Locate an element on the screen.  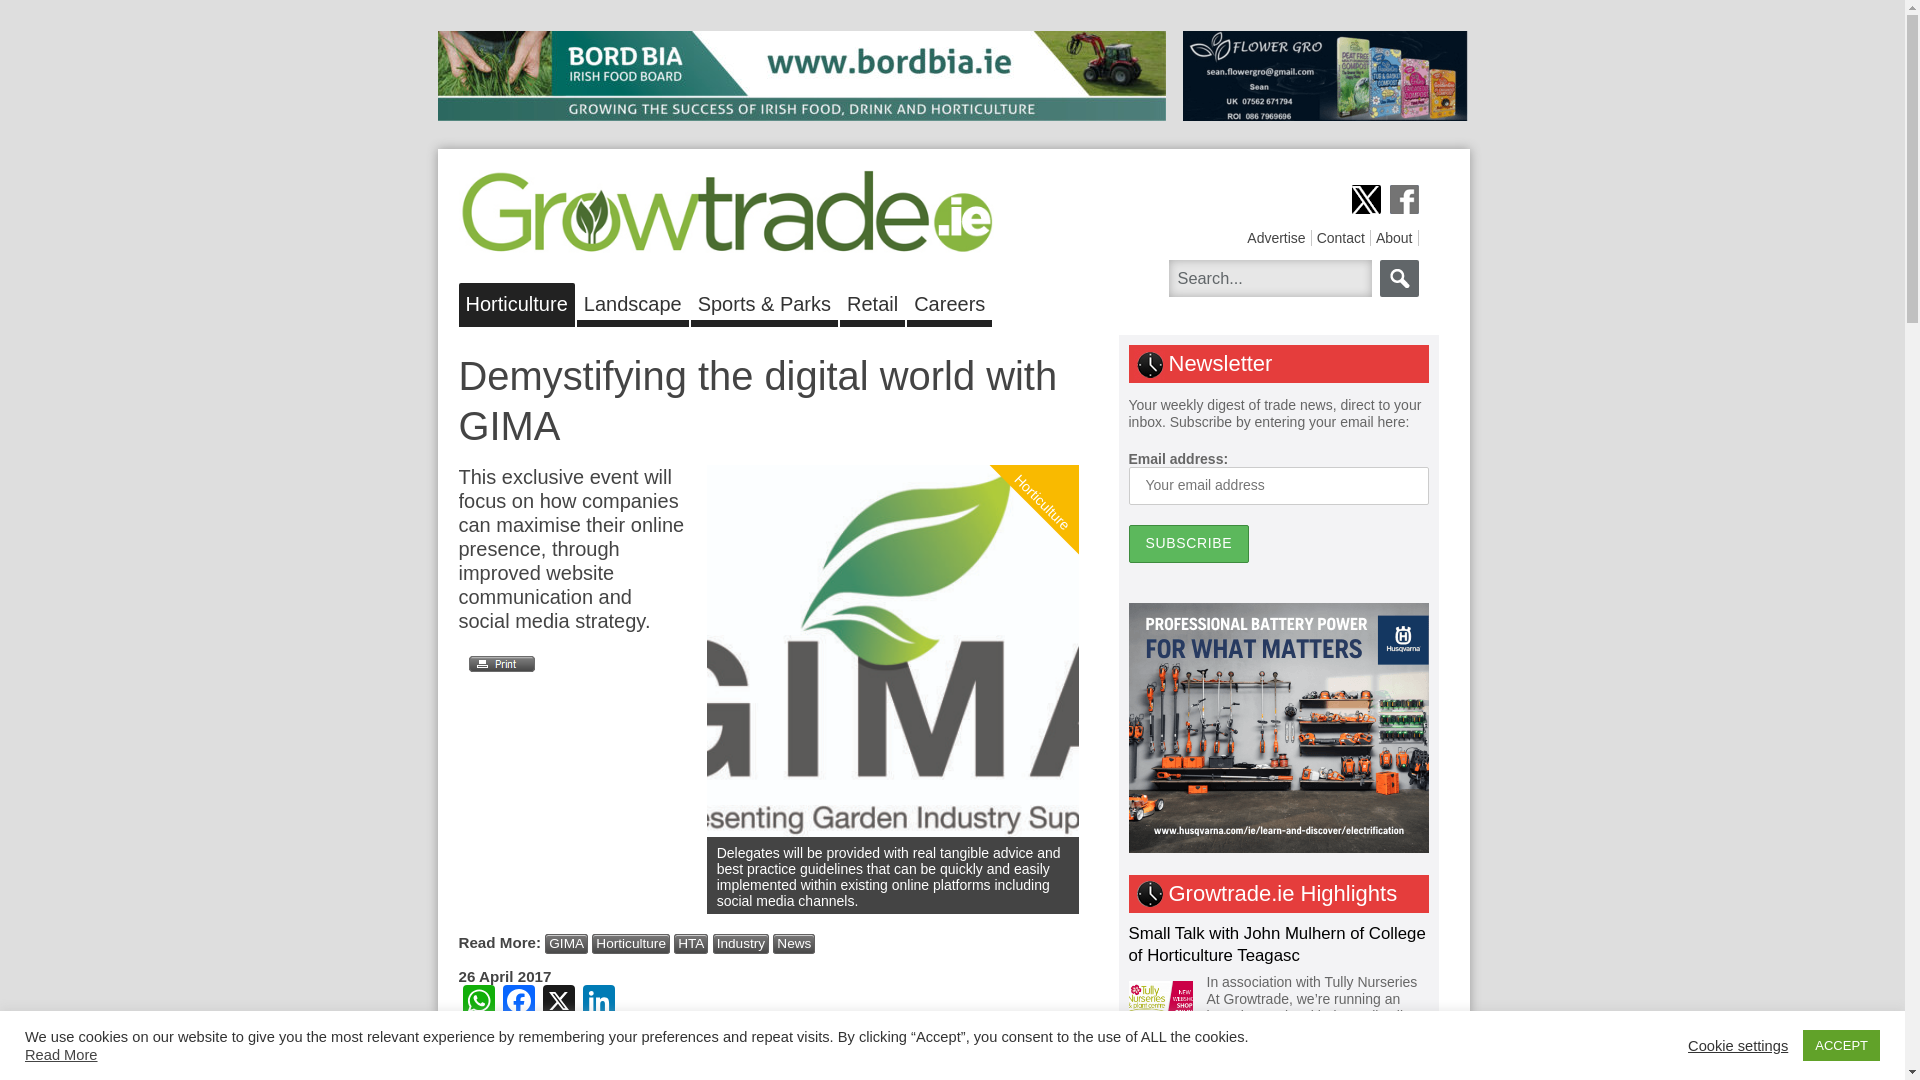
LinkedIn is located at coordinates (598, 1002).